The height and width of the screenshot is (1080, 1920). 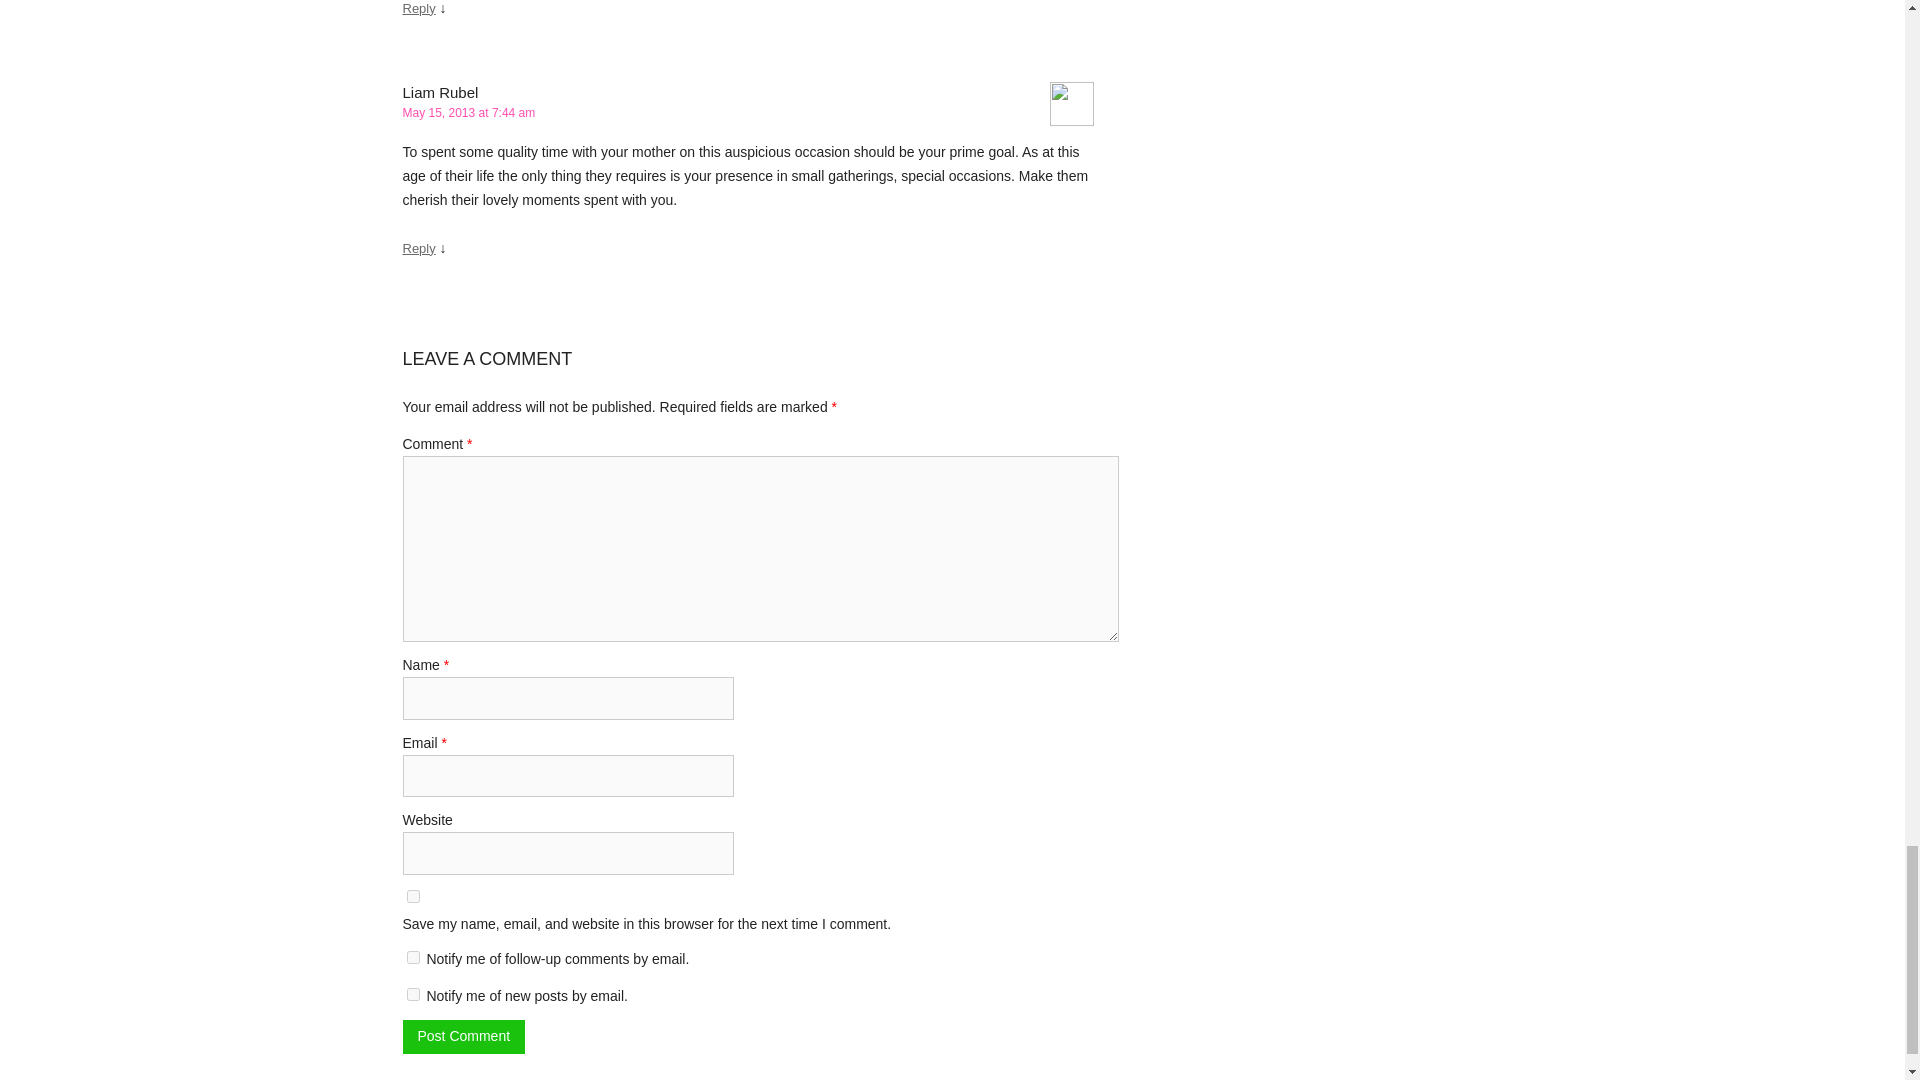 I want to click on subscribe, so click(x=412, y=958).